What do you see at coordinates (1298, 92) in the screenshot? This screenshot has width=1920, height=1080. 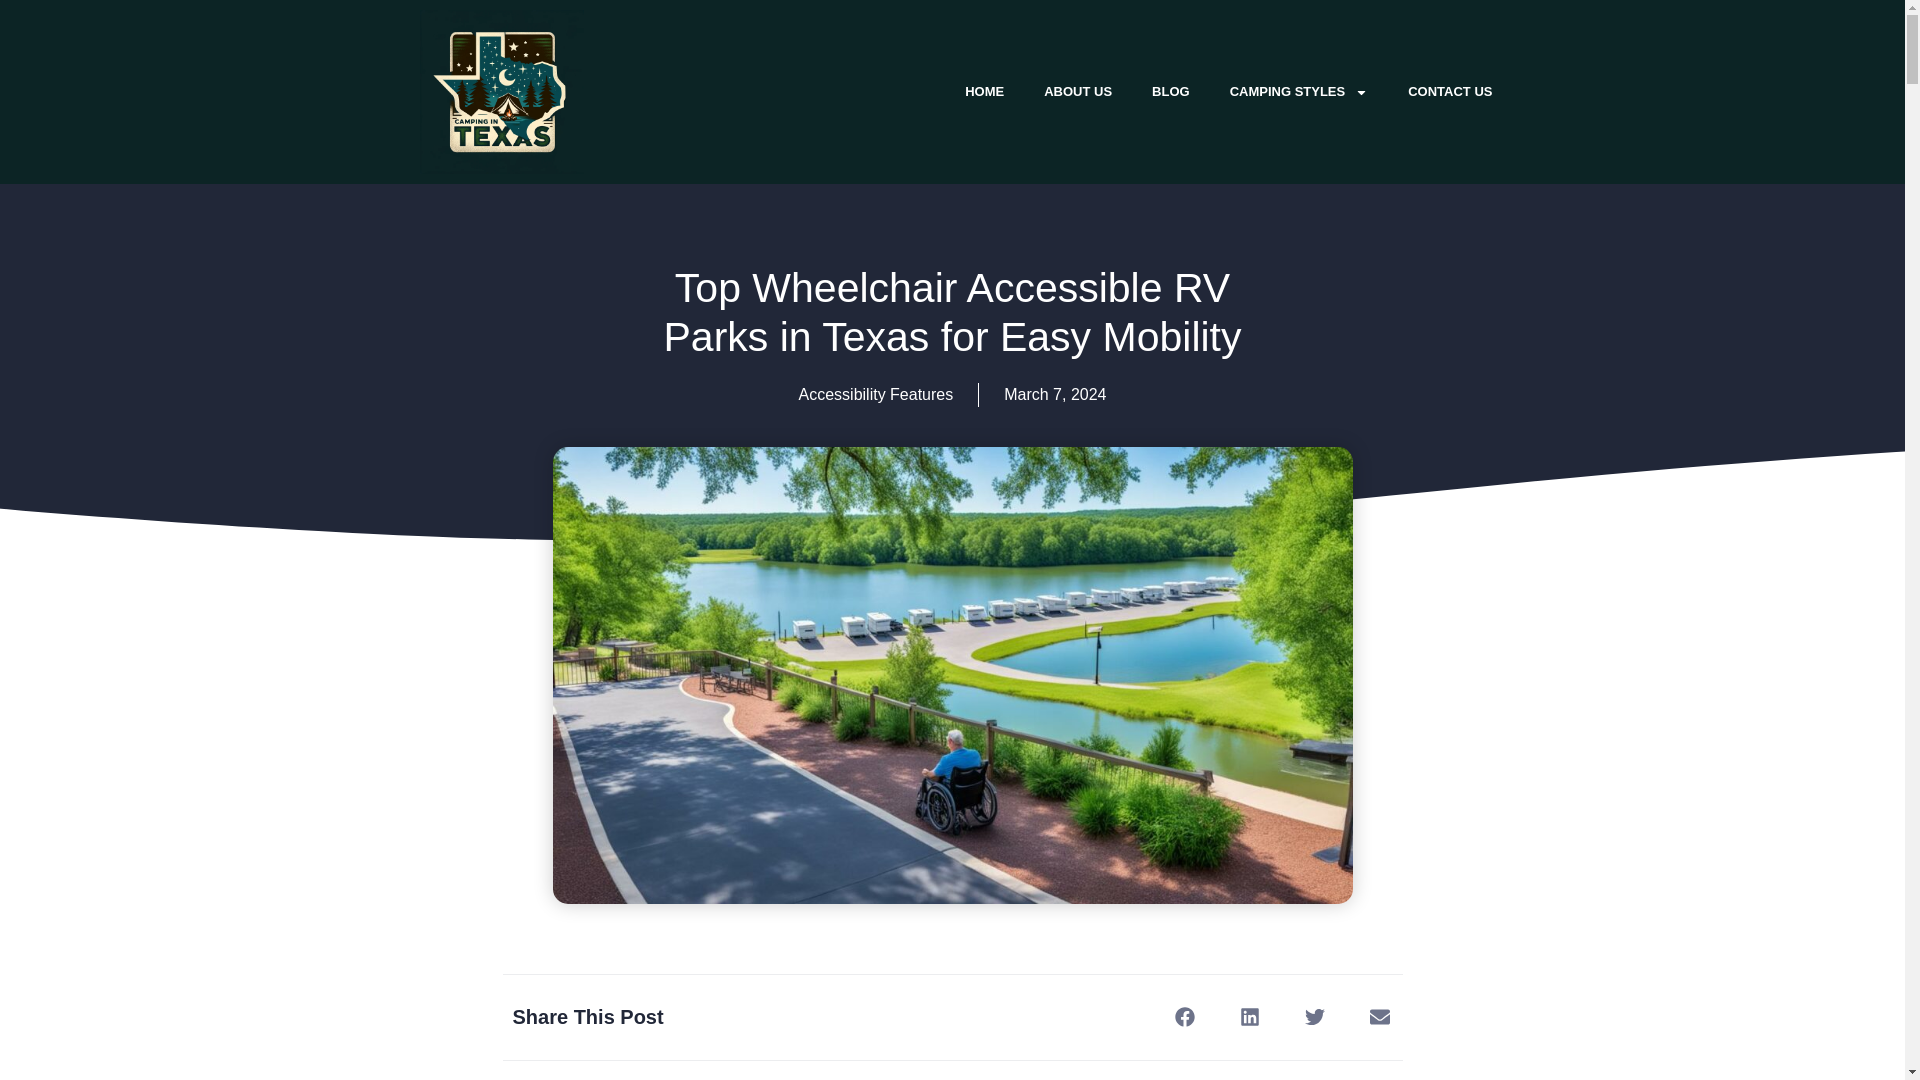 I see `CAMPING STYLES` at bounding box center [1298, 92].